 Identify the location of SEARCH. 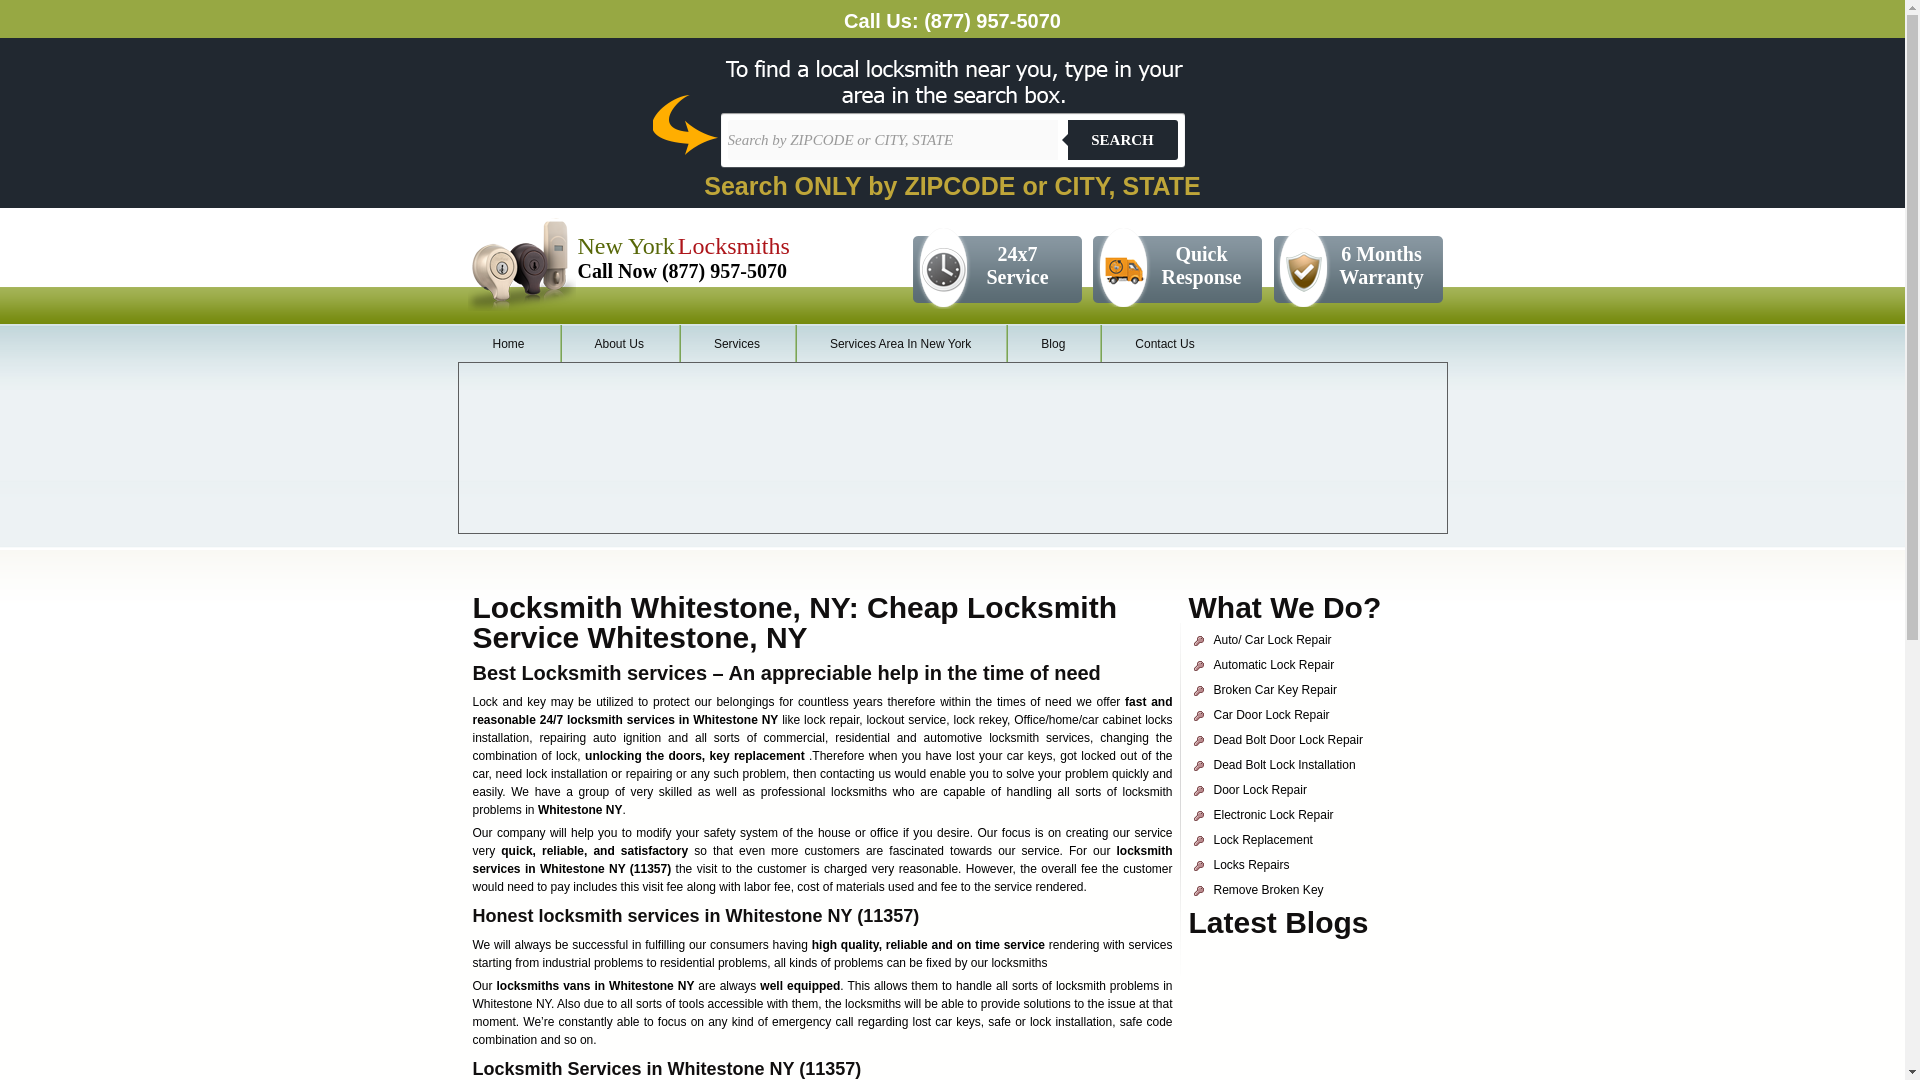
(1122, 139).